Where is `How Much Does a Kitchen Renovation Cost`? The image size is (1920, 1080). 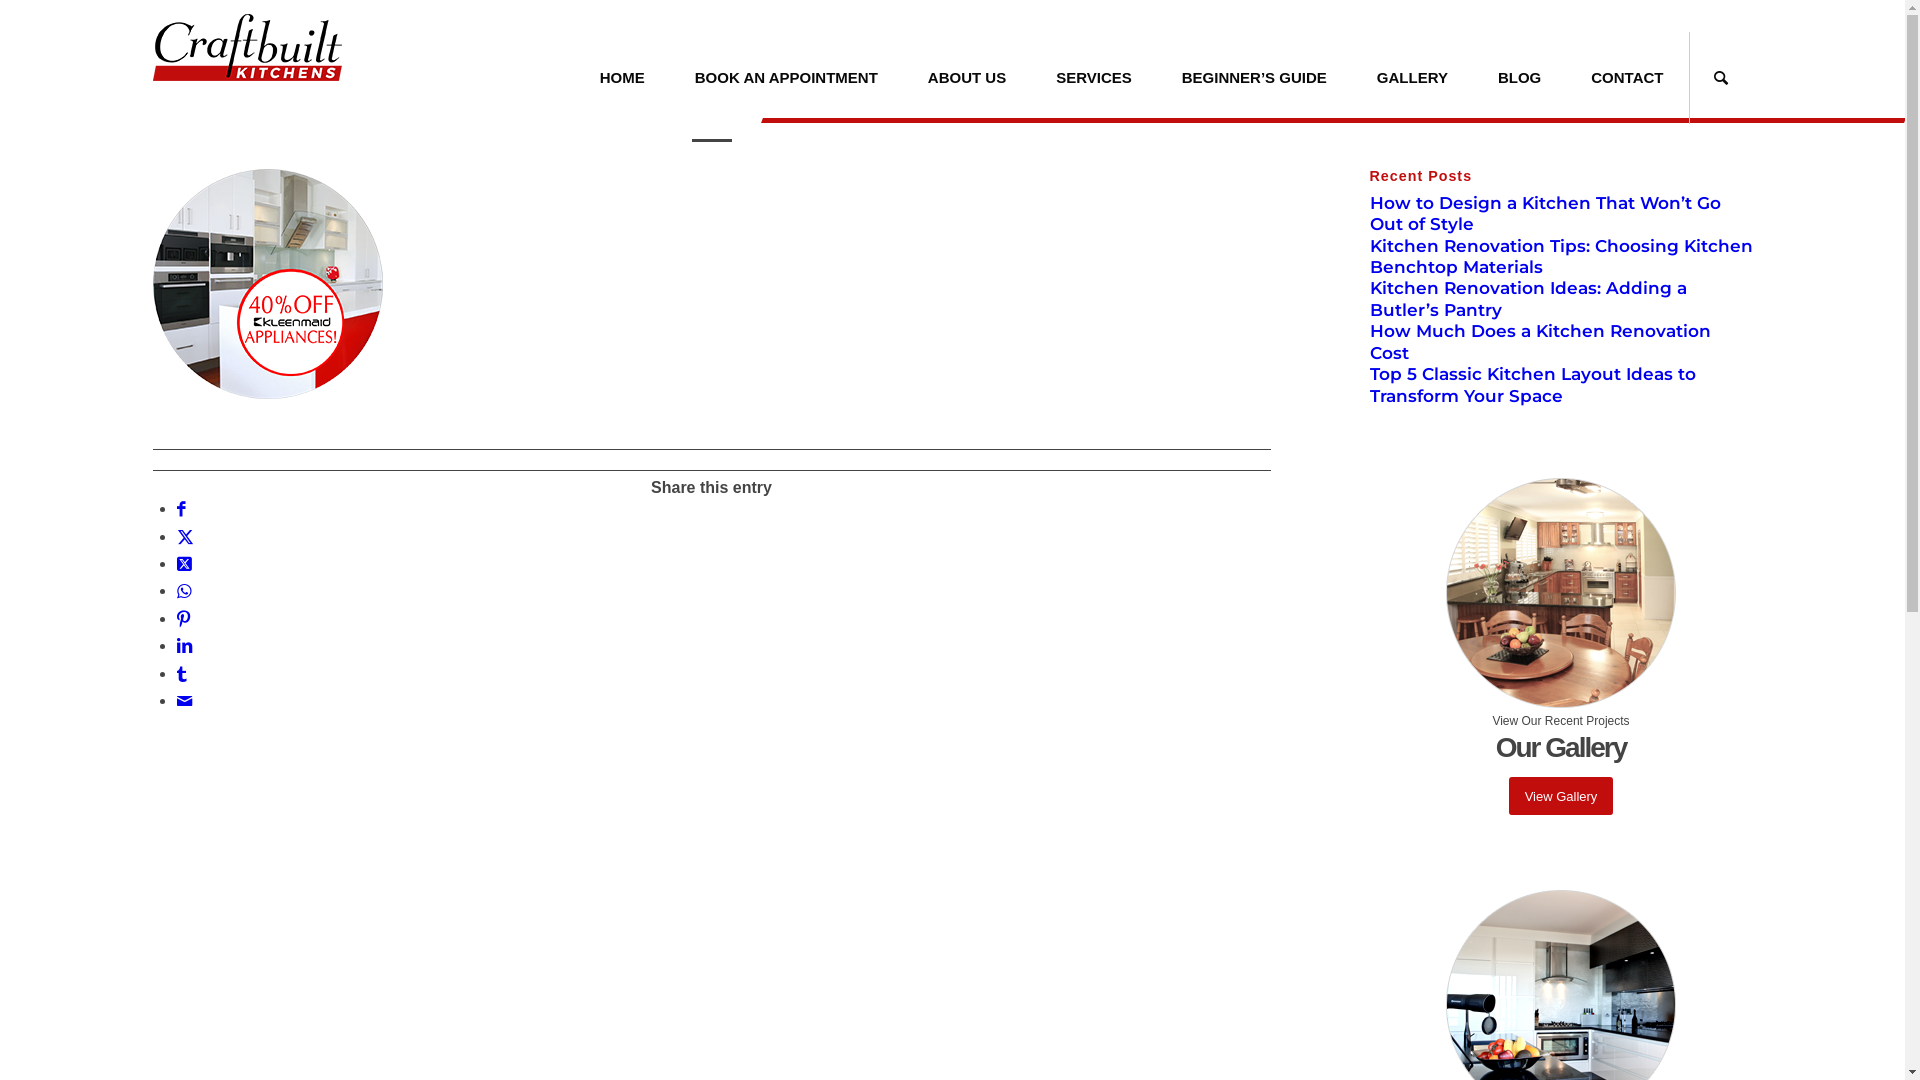
How Much Does a Kitchen Renovation Cost is located at coordinates (1540, 342).